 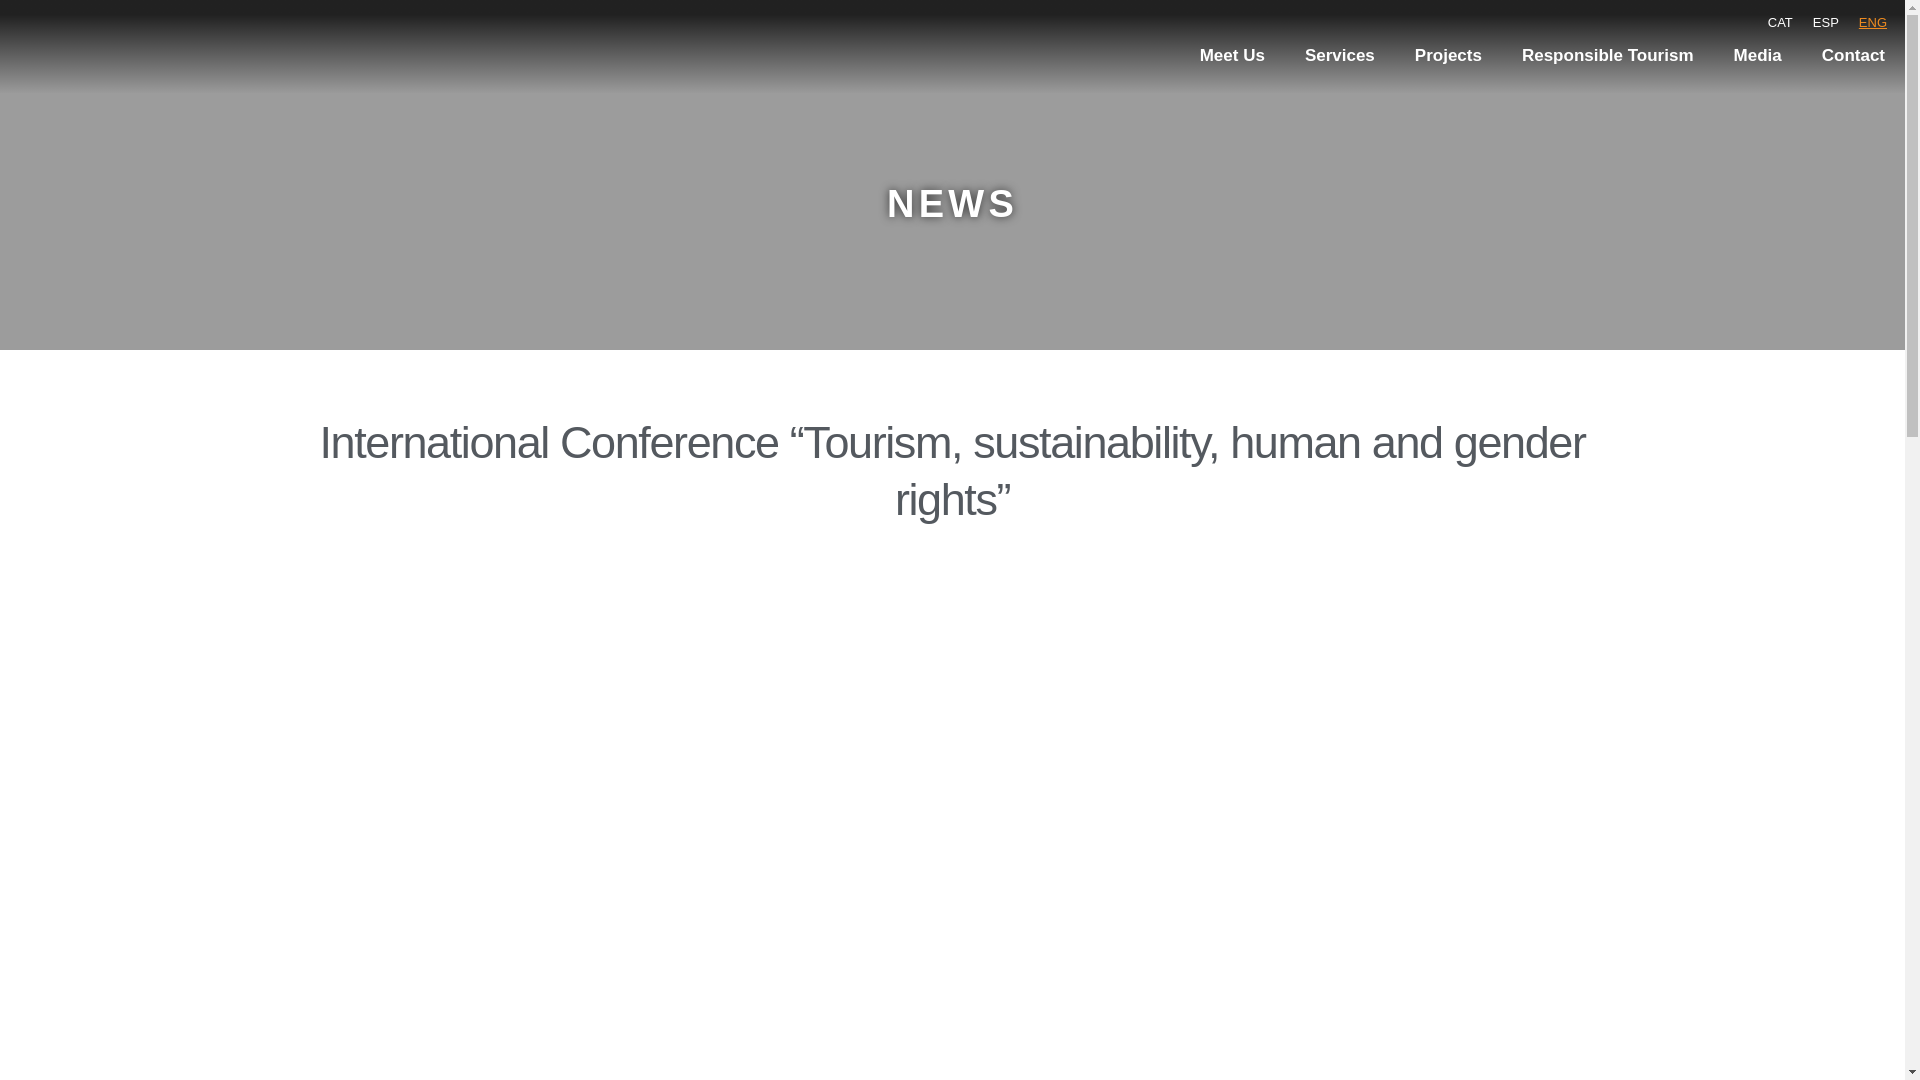 What do you see at coordinates (1825, 22) in the screenshot?
I see `ESP` at bounding box center [1825, 22].